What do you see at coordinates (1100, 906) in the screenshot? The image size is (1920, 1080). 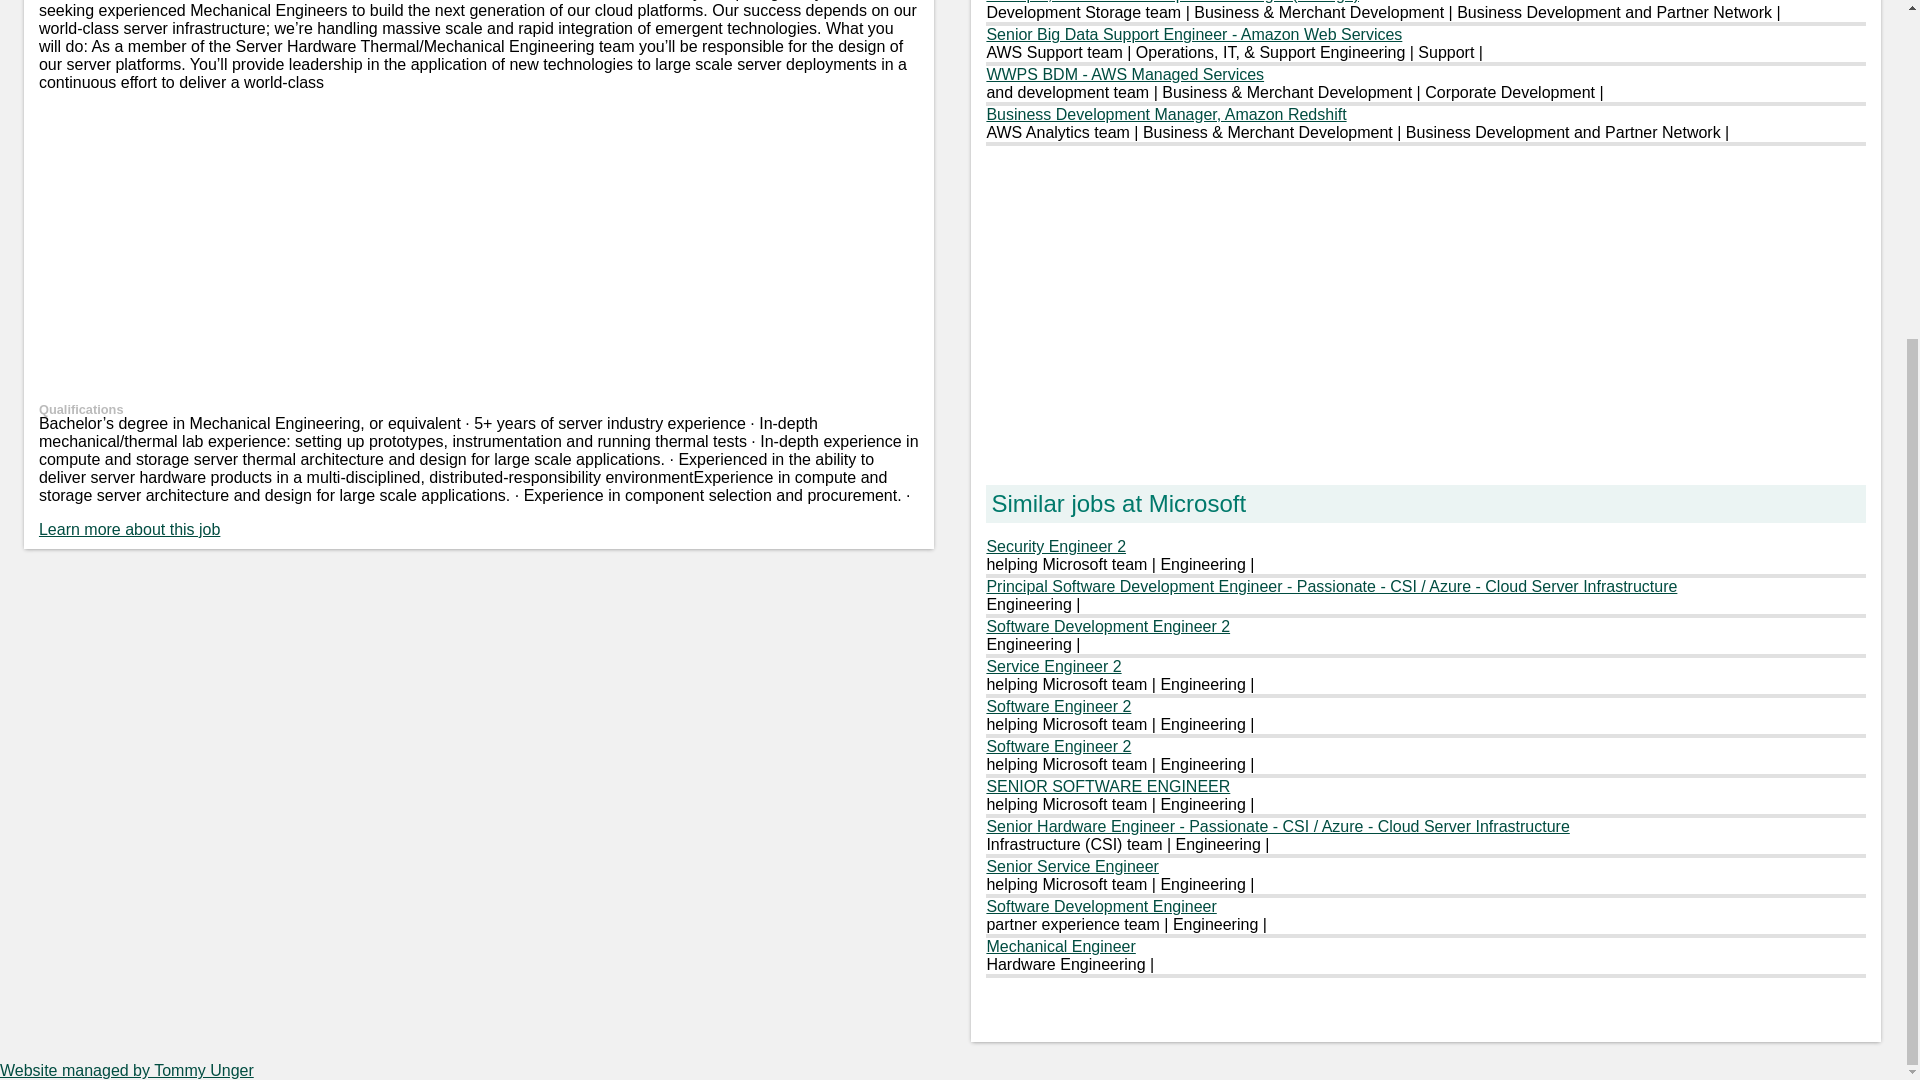 I see `Software Development Engineer` at bounding box center [1100, 906].